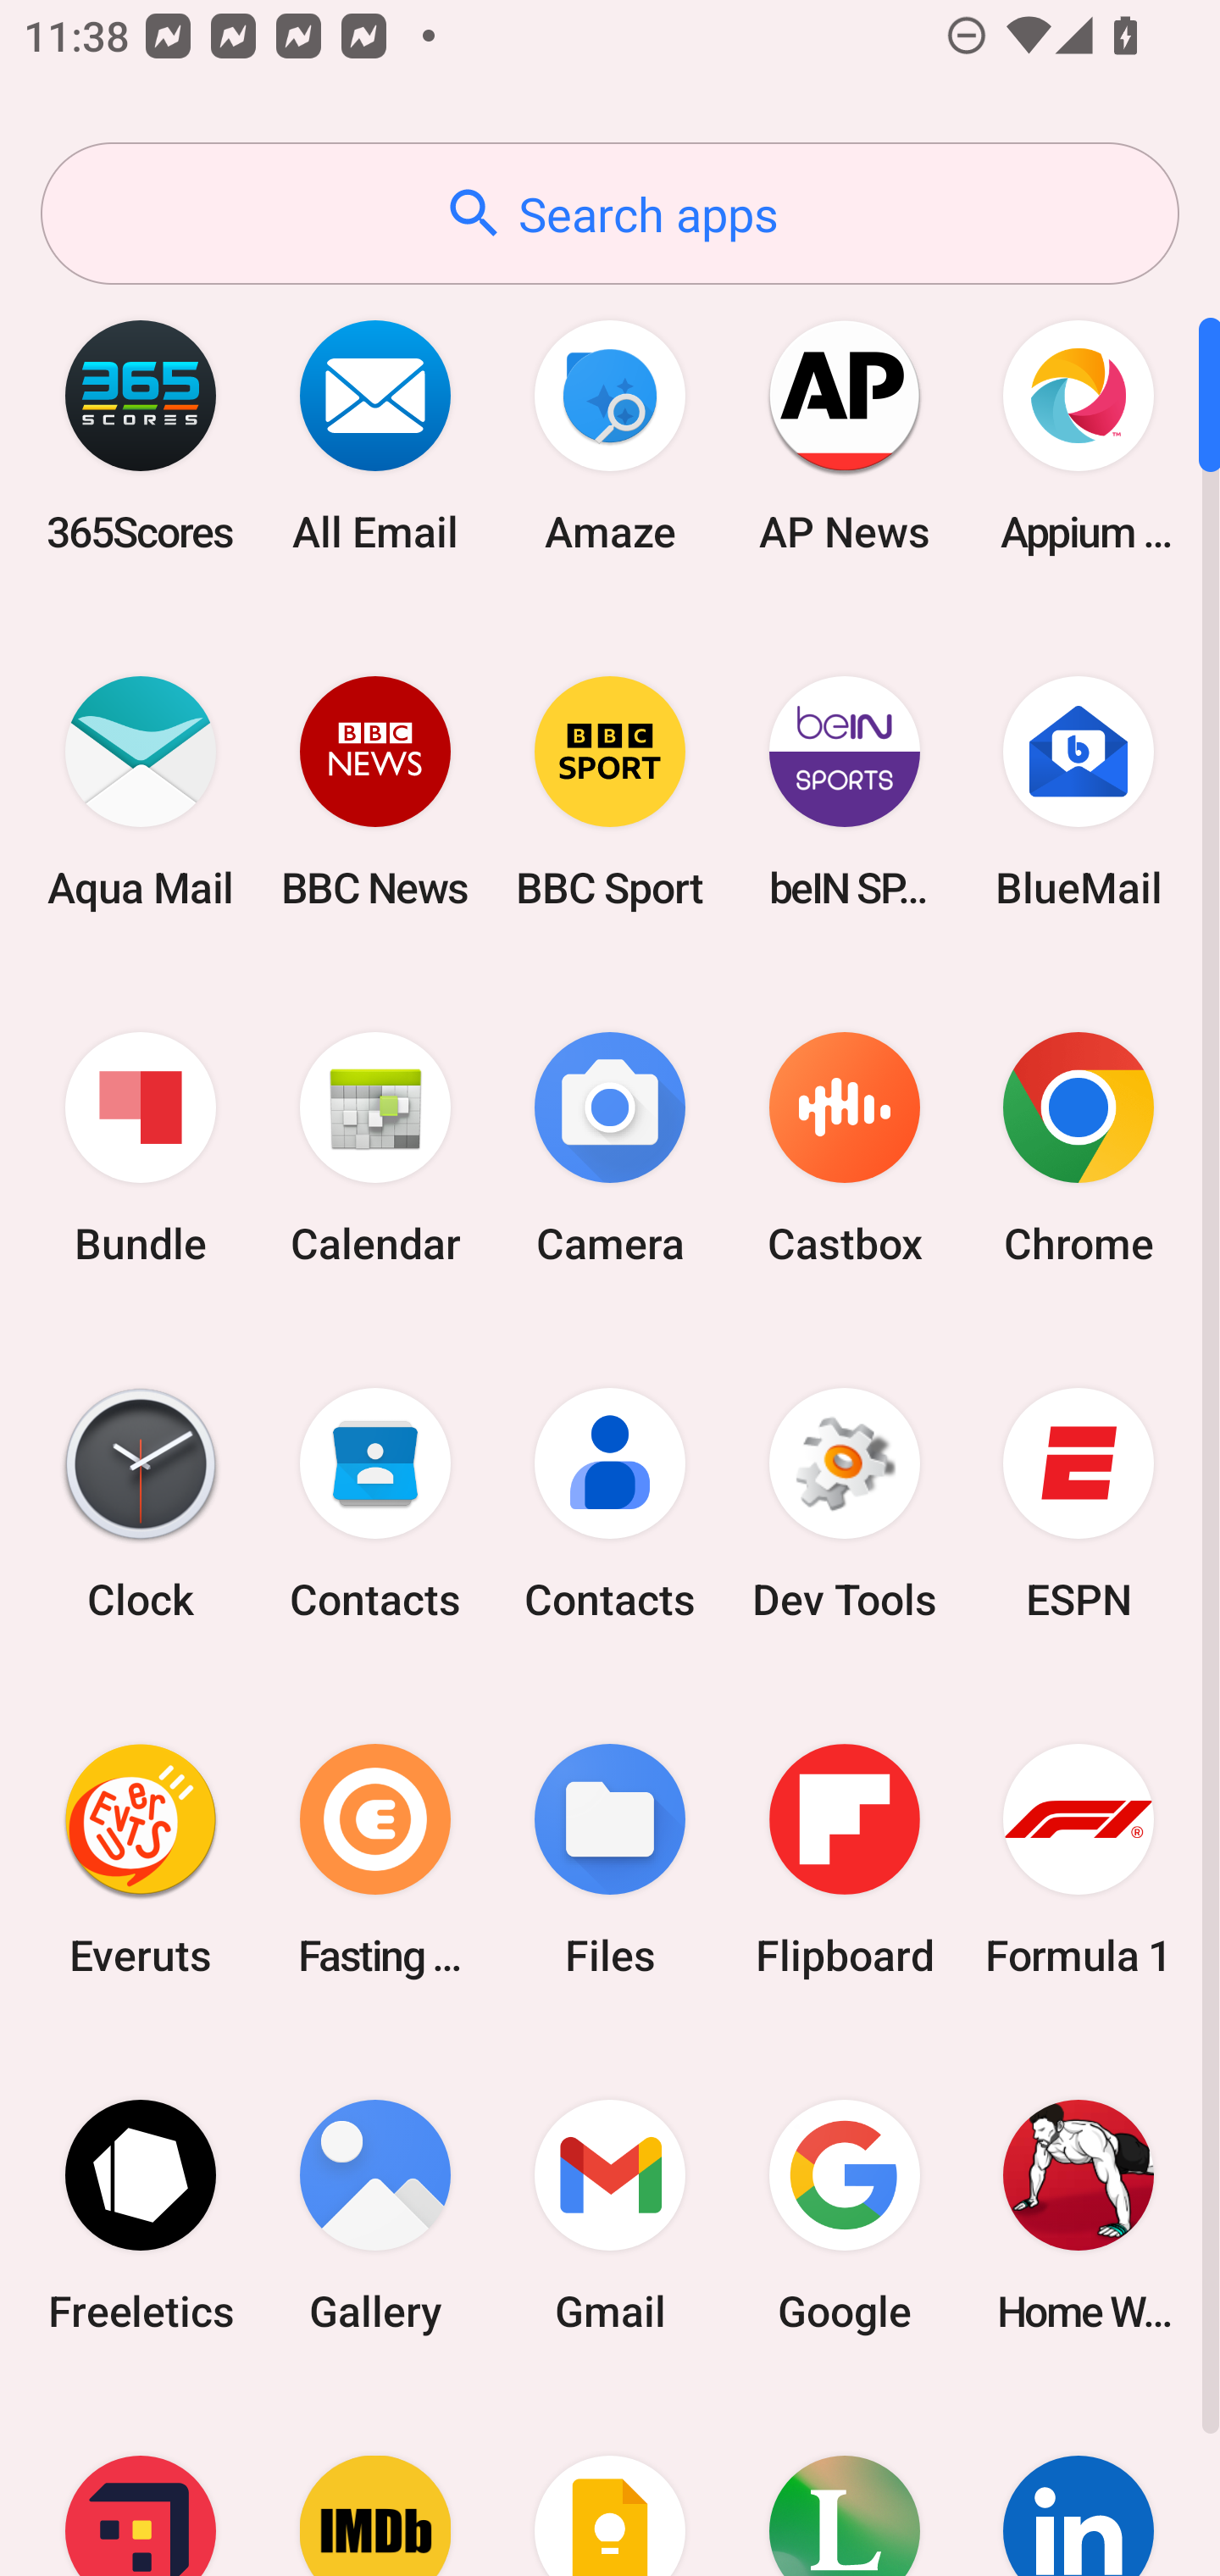  What do you see at coordinates (1079, 1149) in the screenshot?
I see `Chrome` at bounding box center [1079, 1149].